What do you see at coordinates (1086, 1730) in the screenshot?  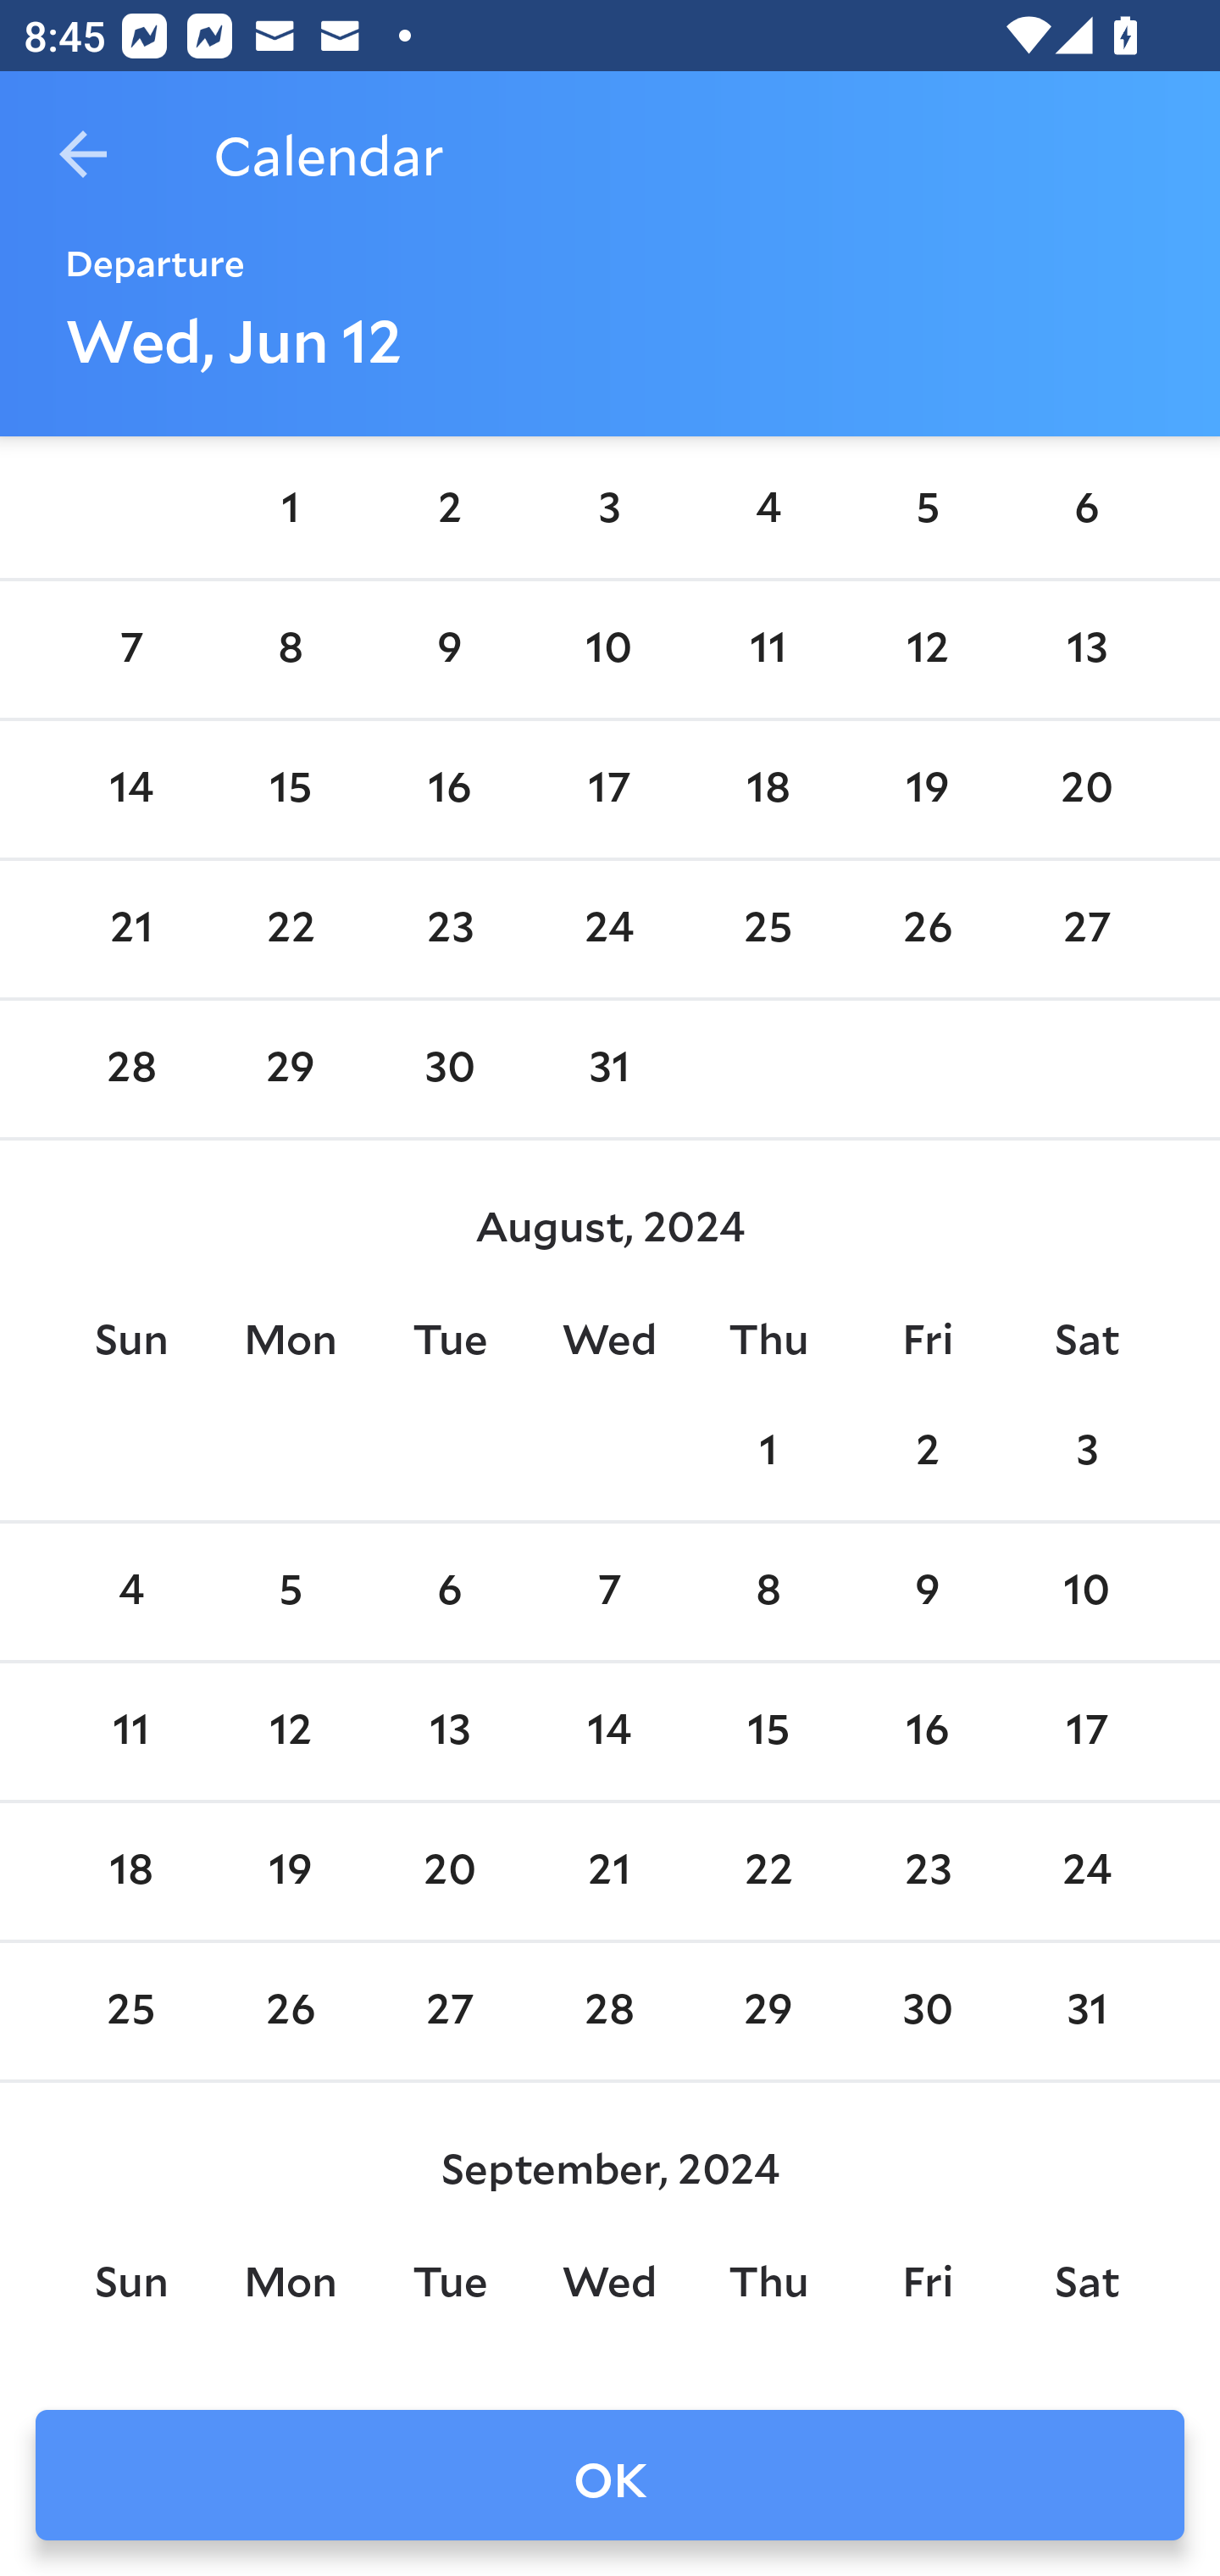 I see `17` at bounding box center [1086, 1730].